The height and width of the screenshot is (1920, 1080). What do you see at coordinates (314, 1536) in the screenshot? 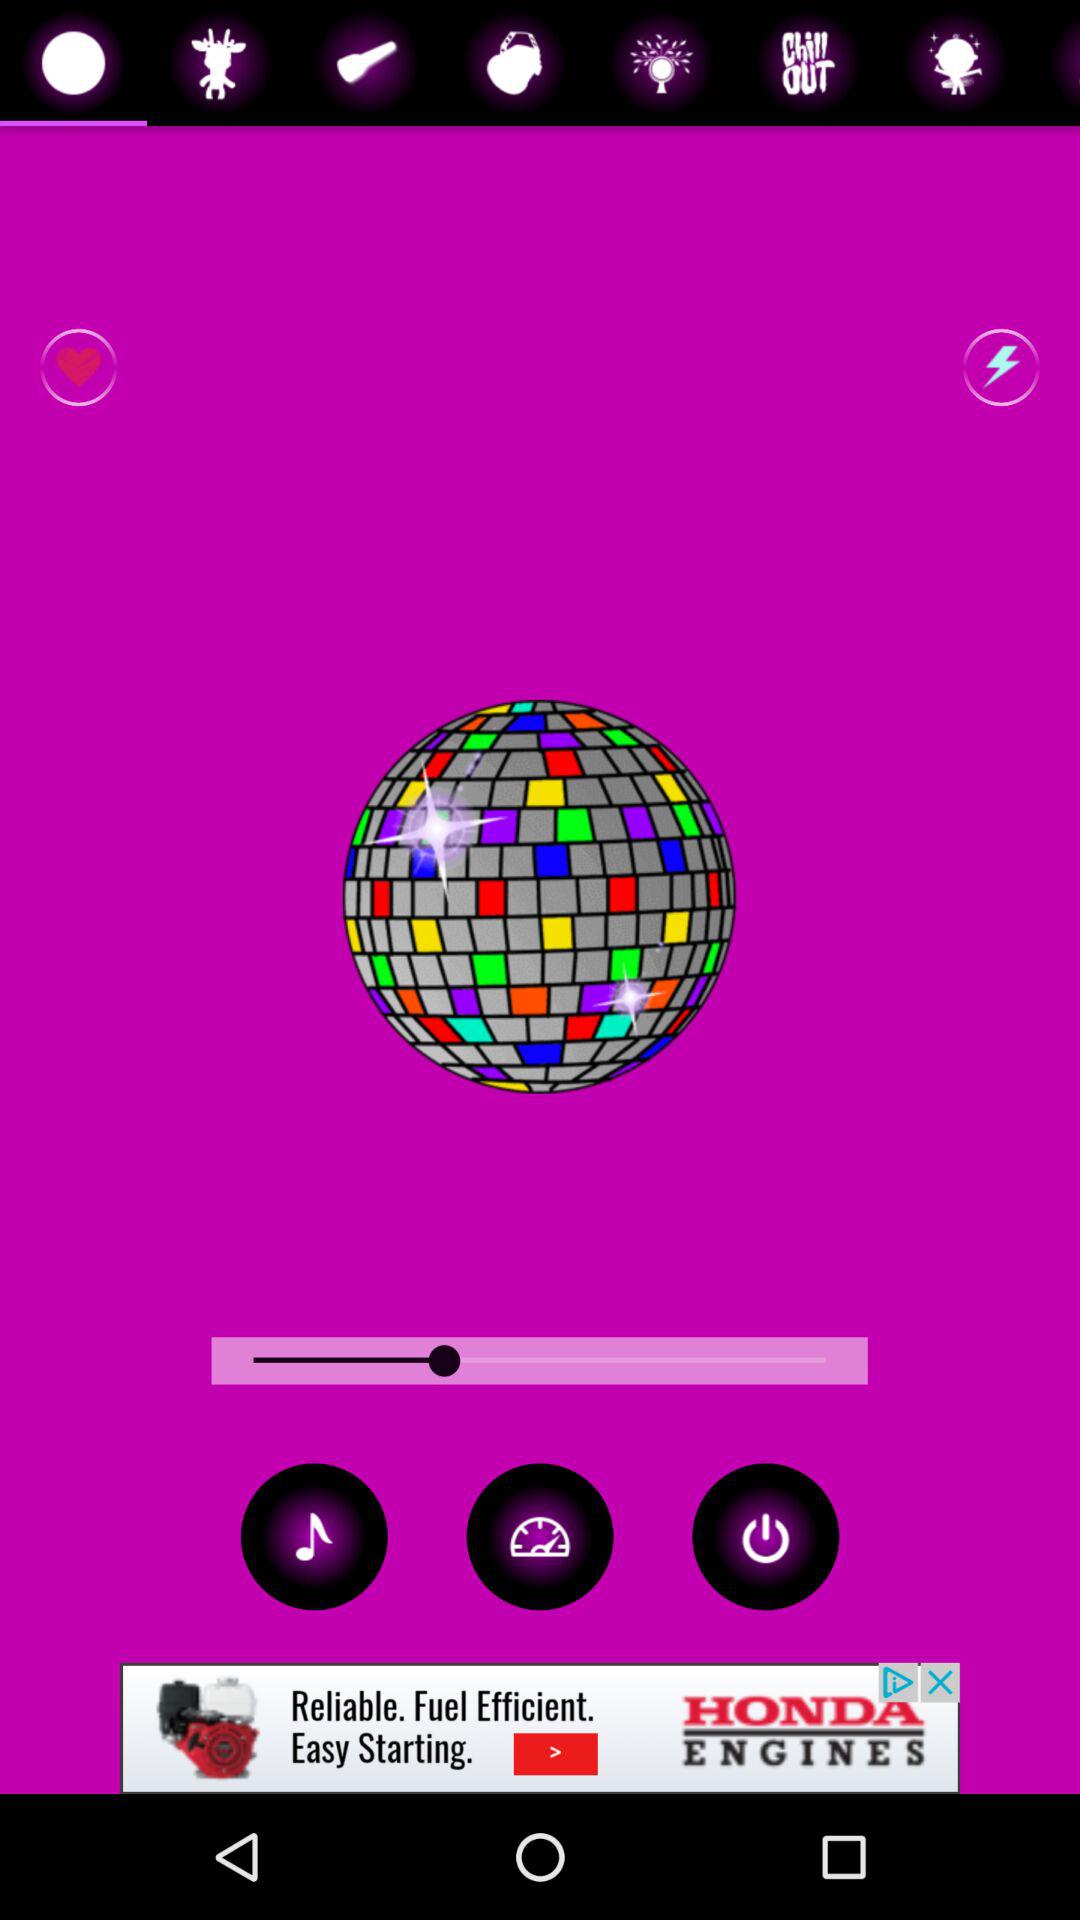
I see `toggle music` at bounding box center [314, 1536].